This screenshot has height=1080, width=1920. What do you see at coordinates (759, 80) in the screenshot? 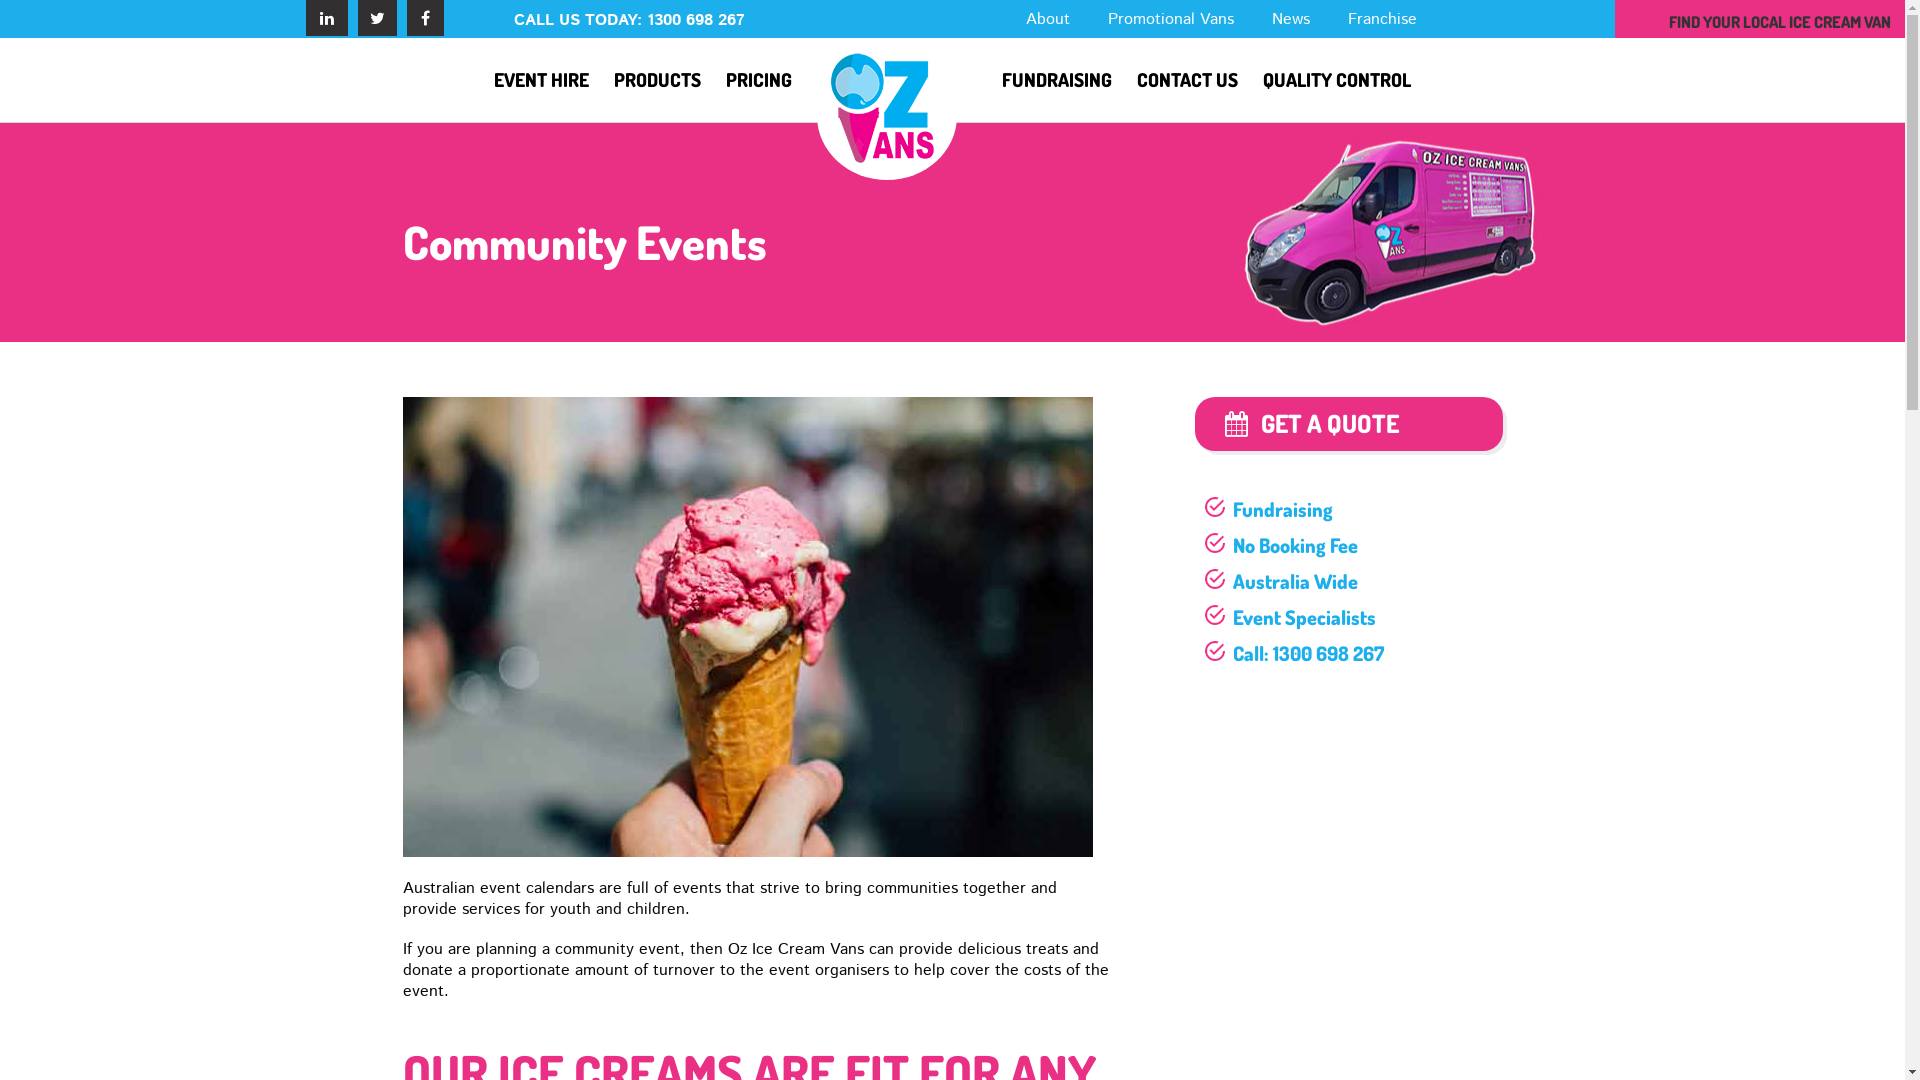
I see `PRICING` at bounding box center [759, 80].